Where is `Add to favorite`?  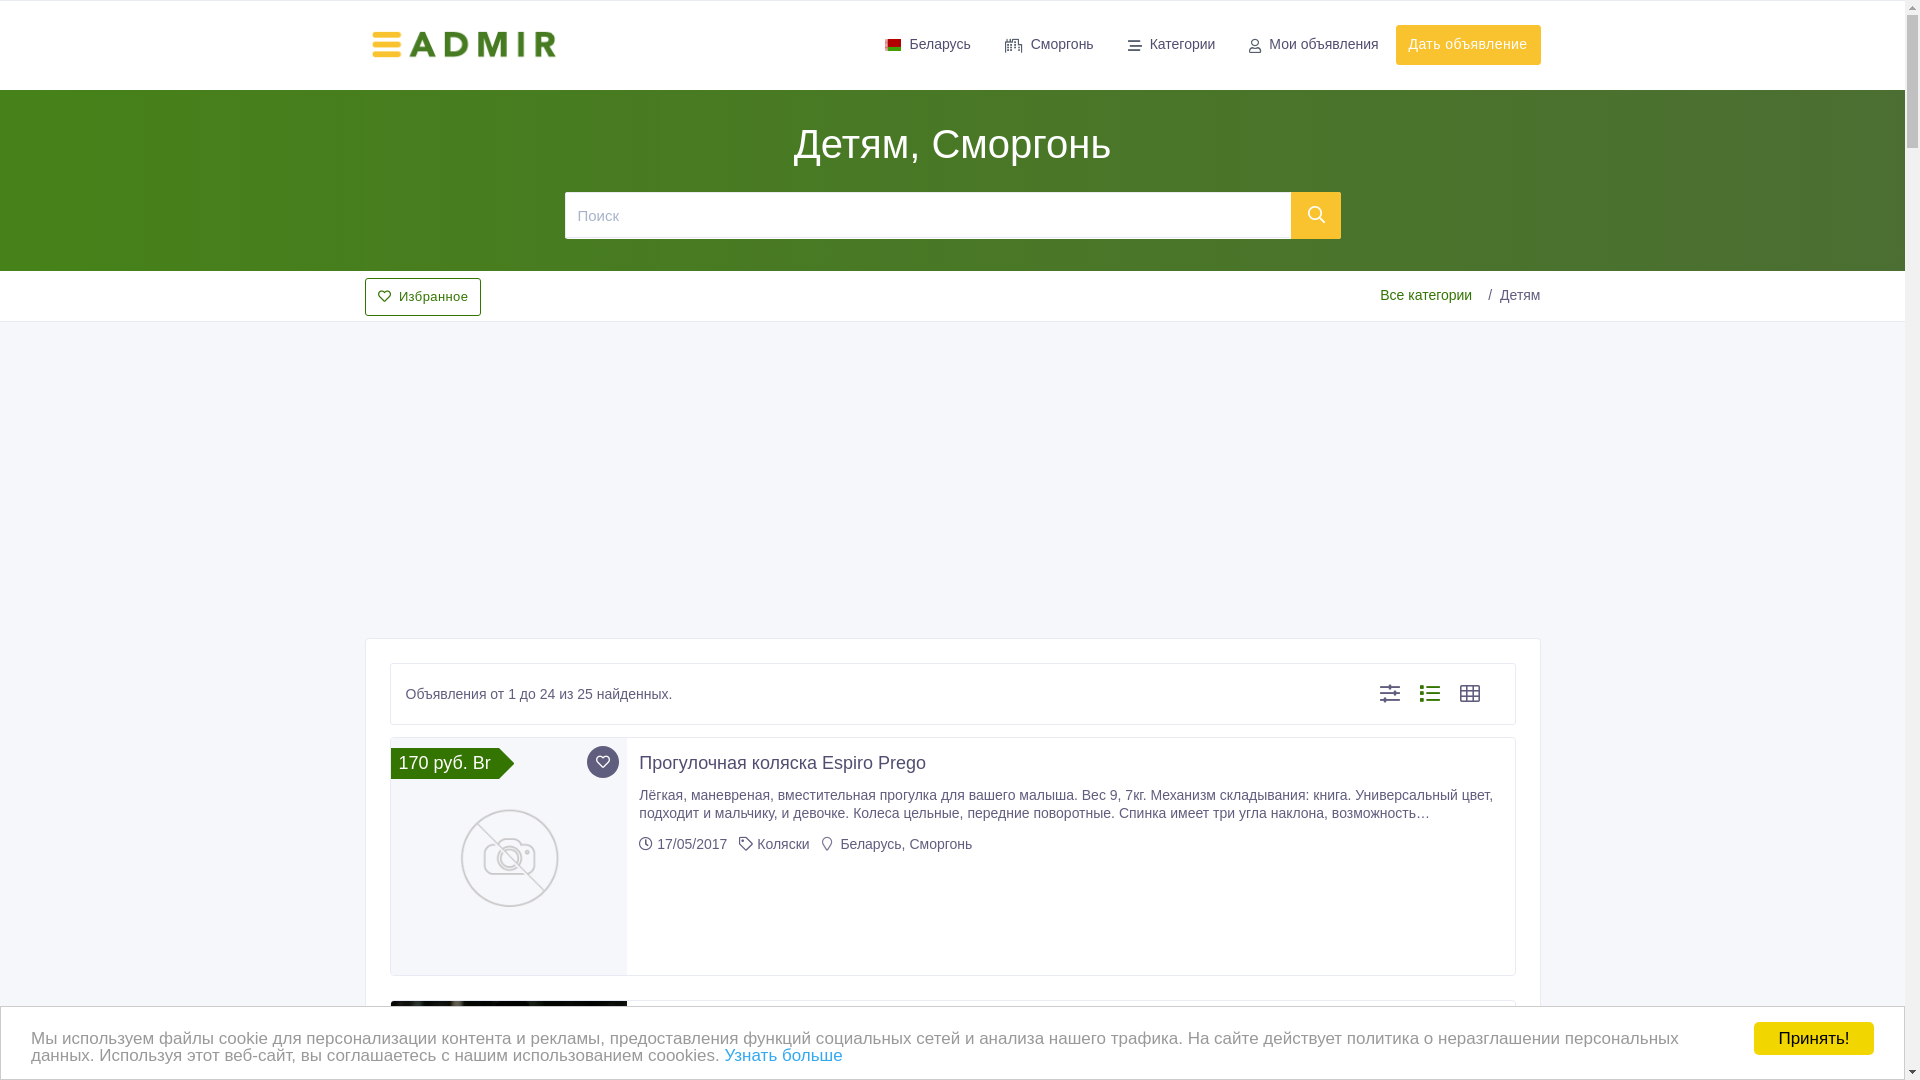 Add to favorite is located at coordinates (603, 1025).